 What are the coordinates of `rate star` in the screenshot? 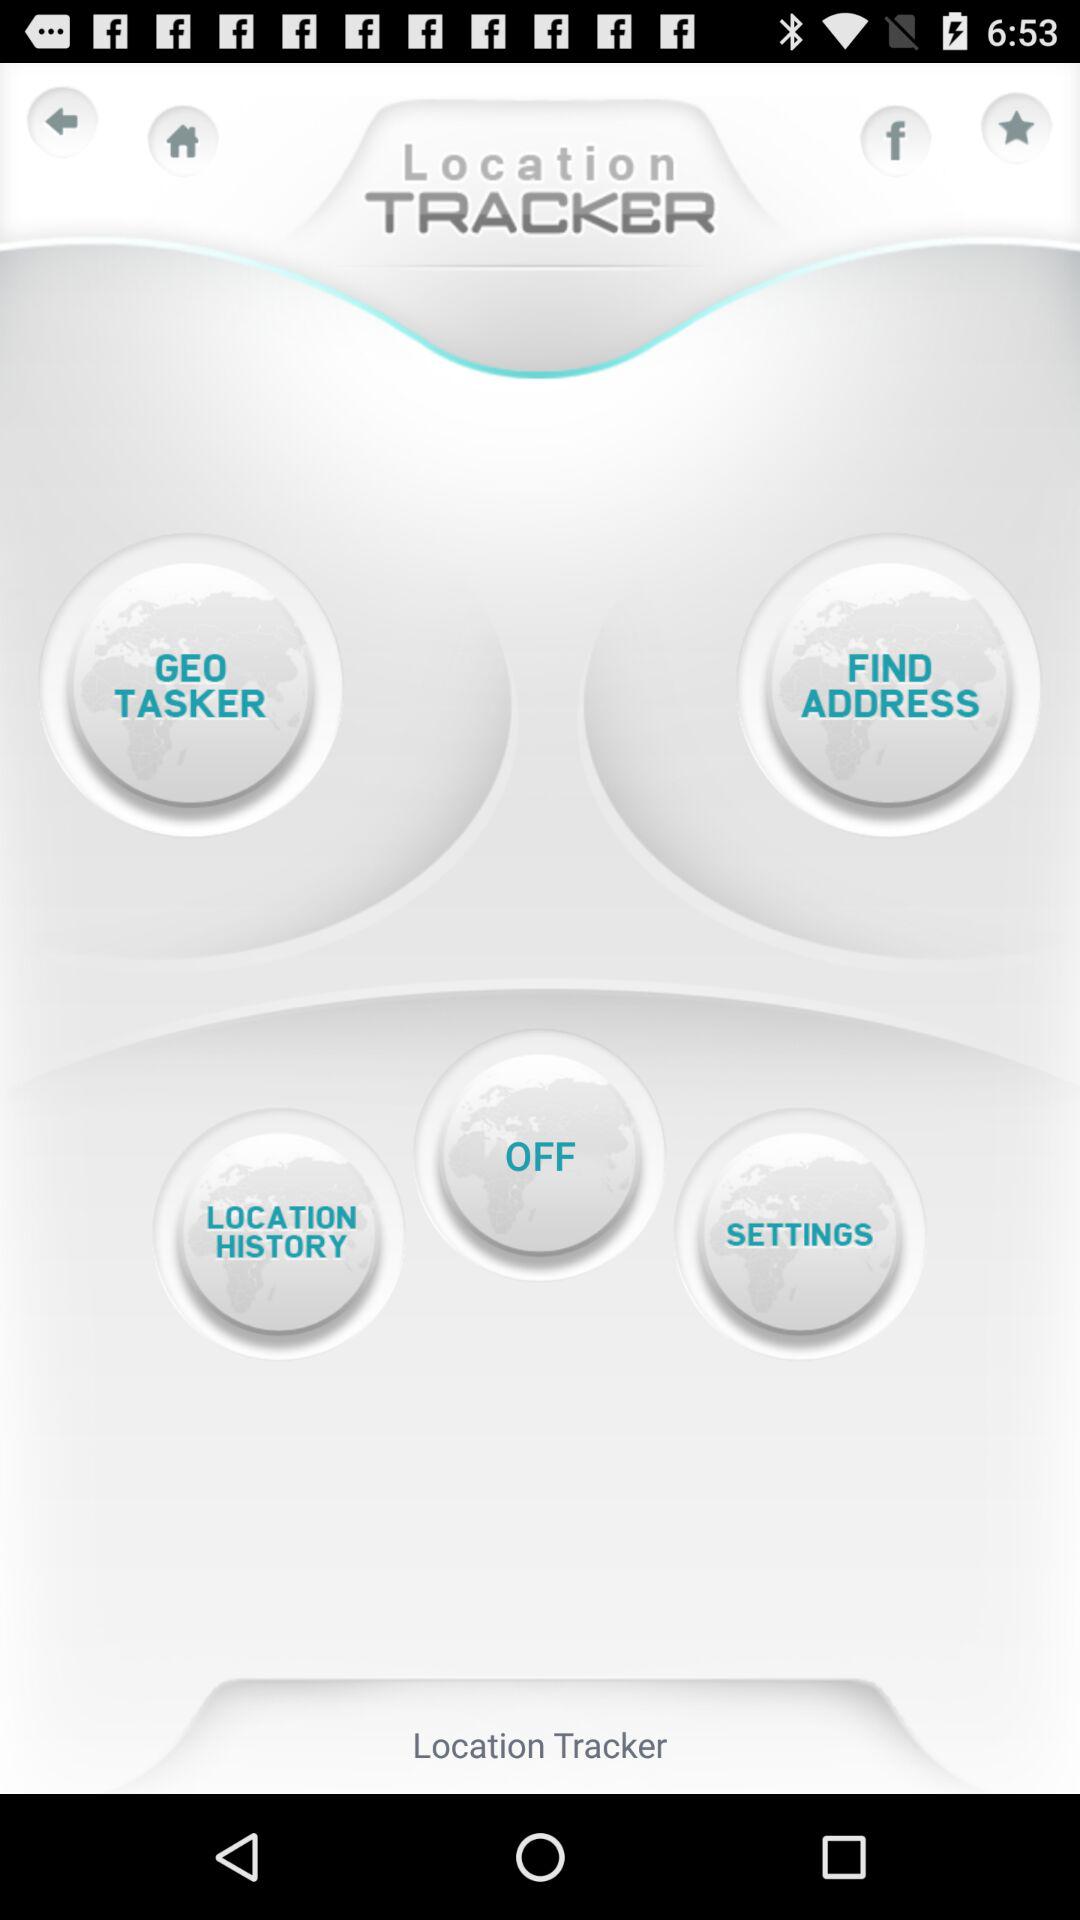 It's located at (1017, 129).